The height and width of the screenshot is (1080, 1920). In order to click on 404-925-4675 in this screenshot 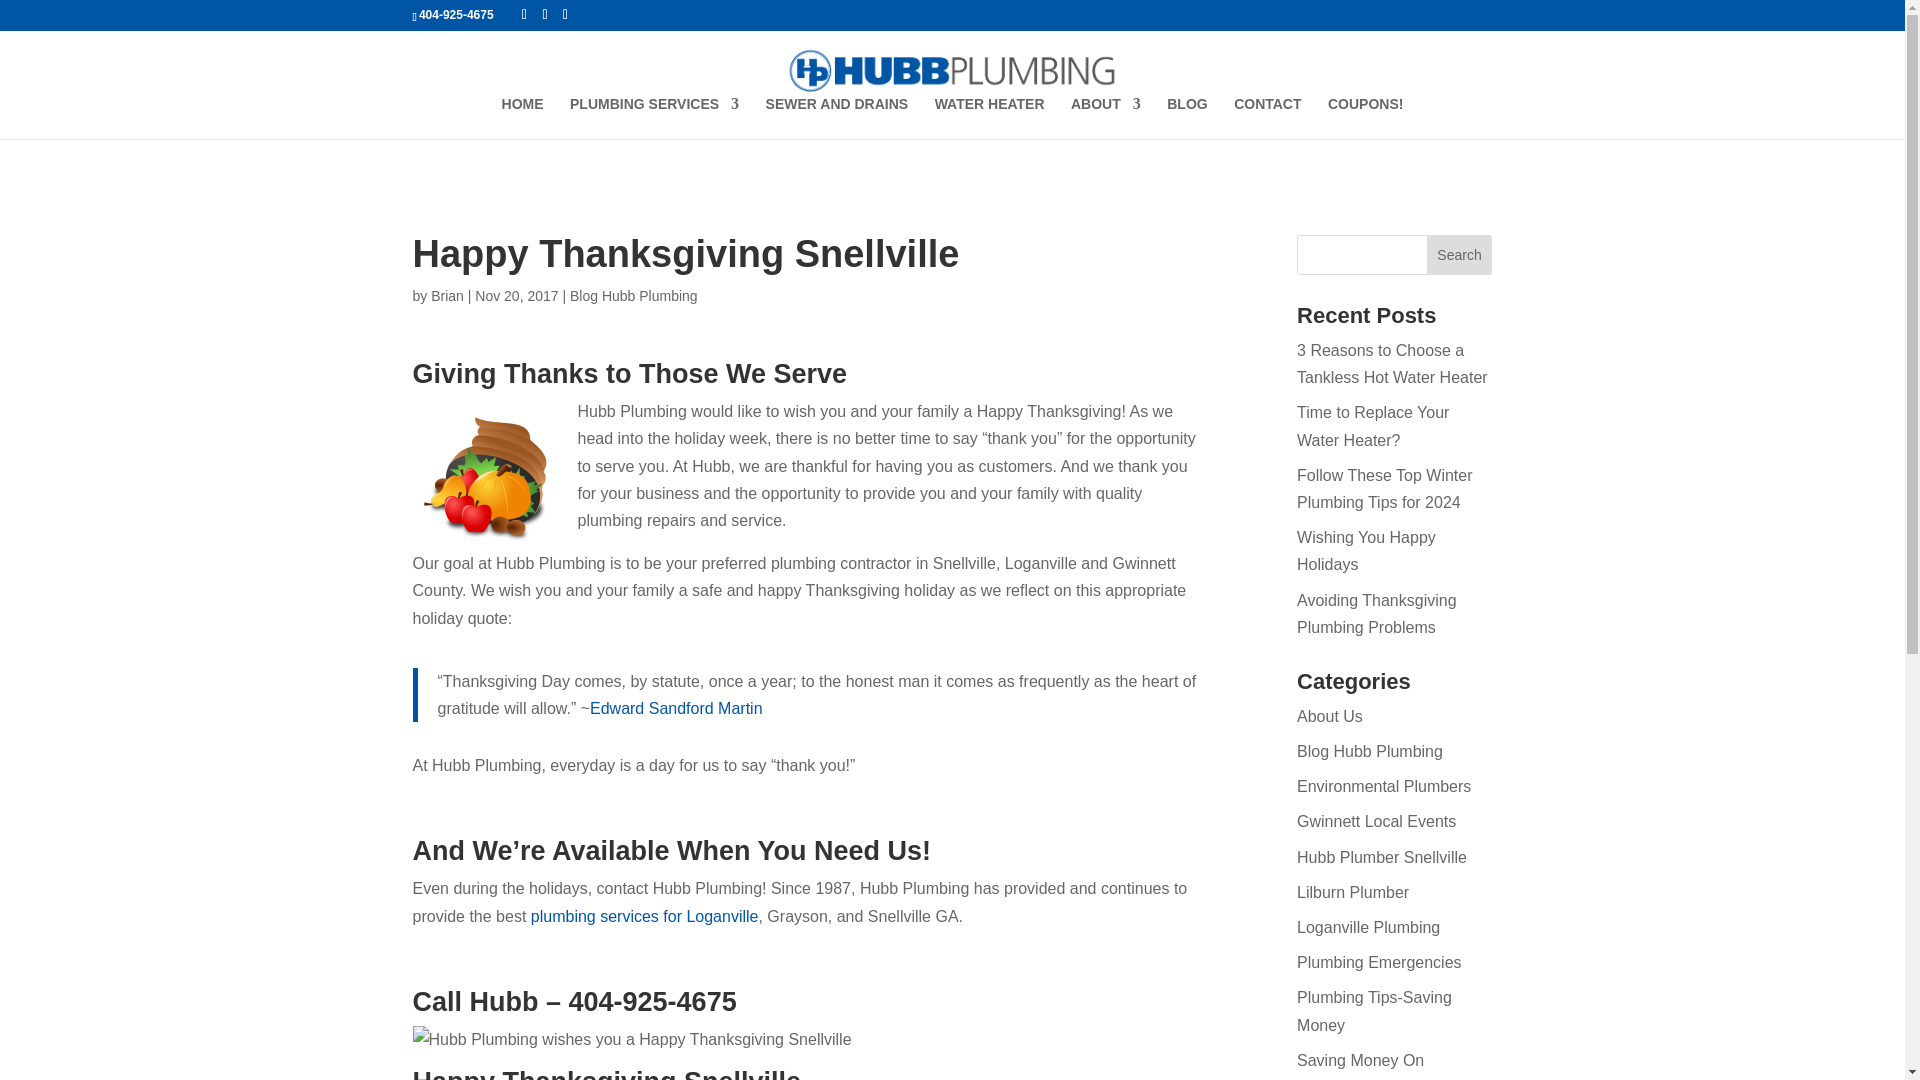, I will do `click(456, 14)`.